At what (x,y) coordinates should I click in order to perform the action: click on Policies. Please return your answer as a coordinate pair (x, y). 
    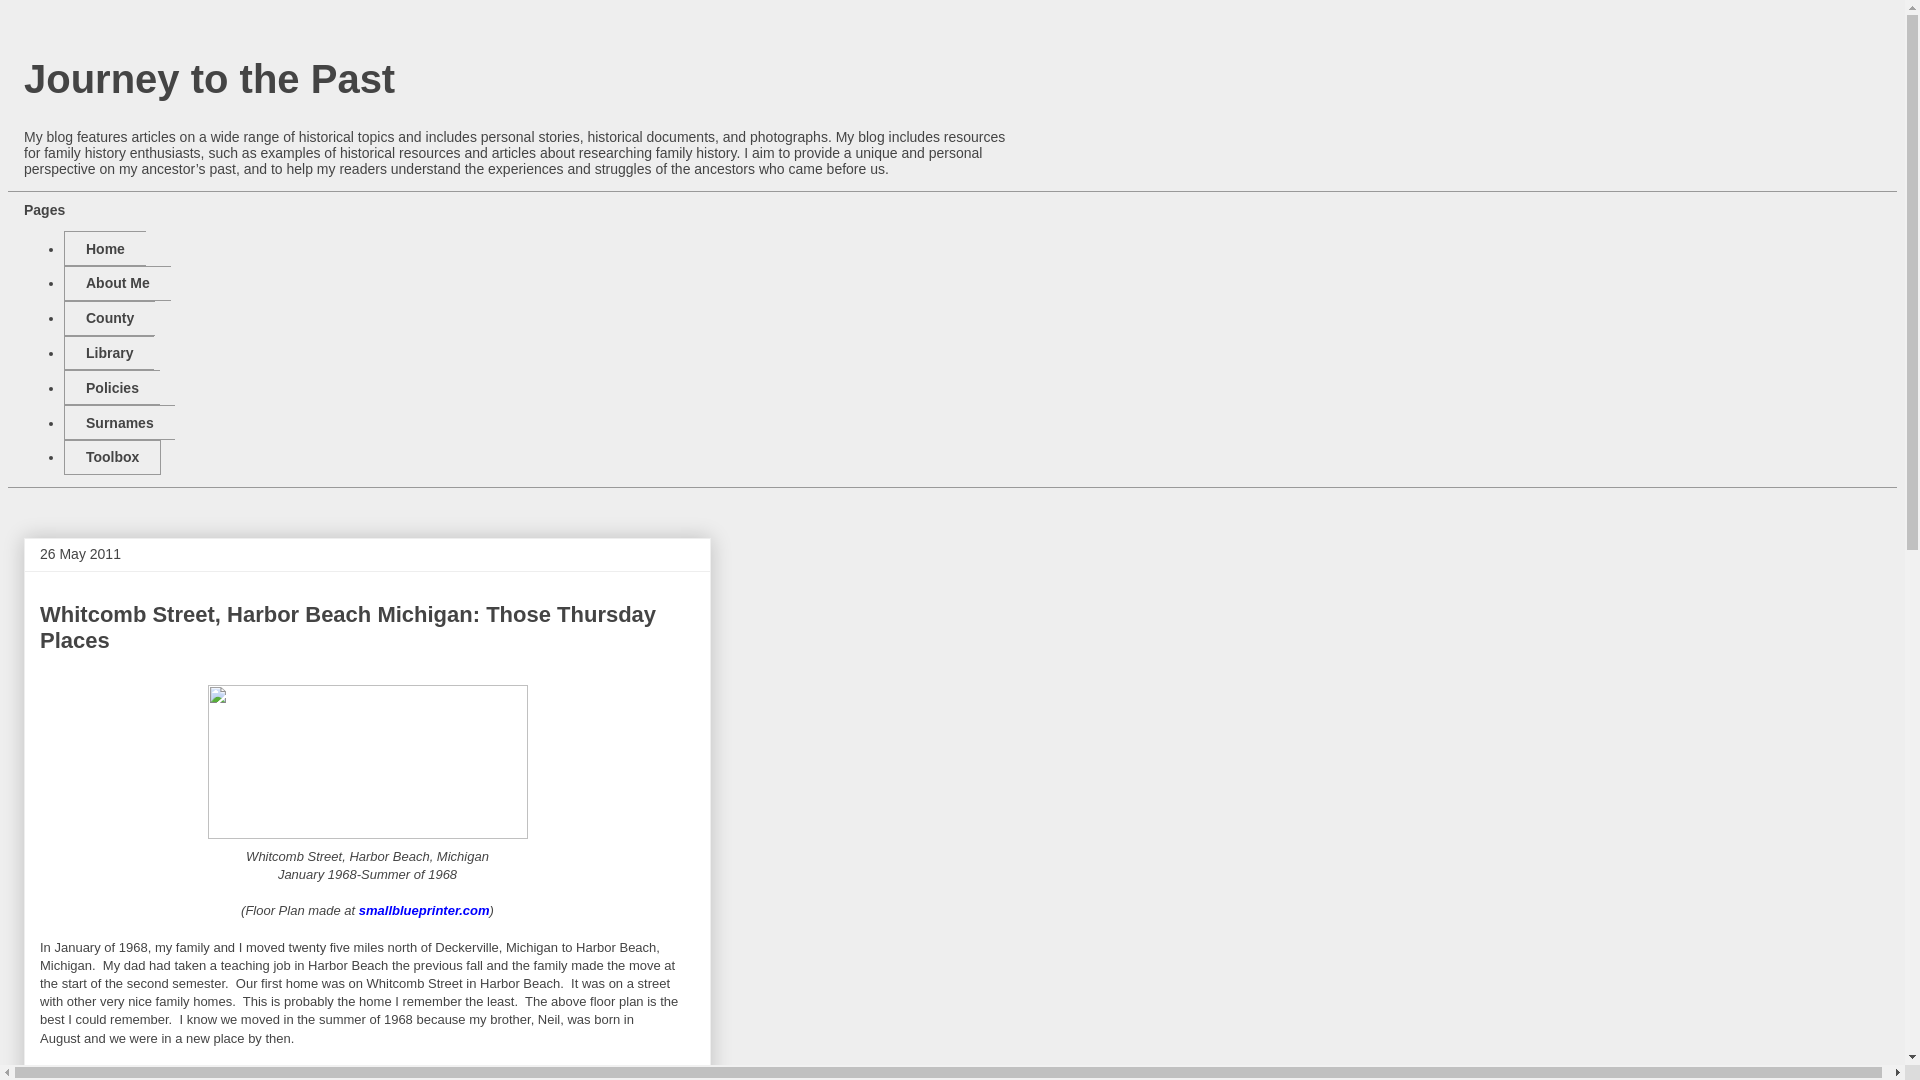
    Looking at the image, I should click on (111, 388).